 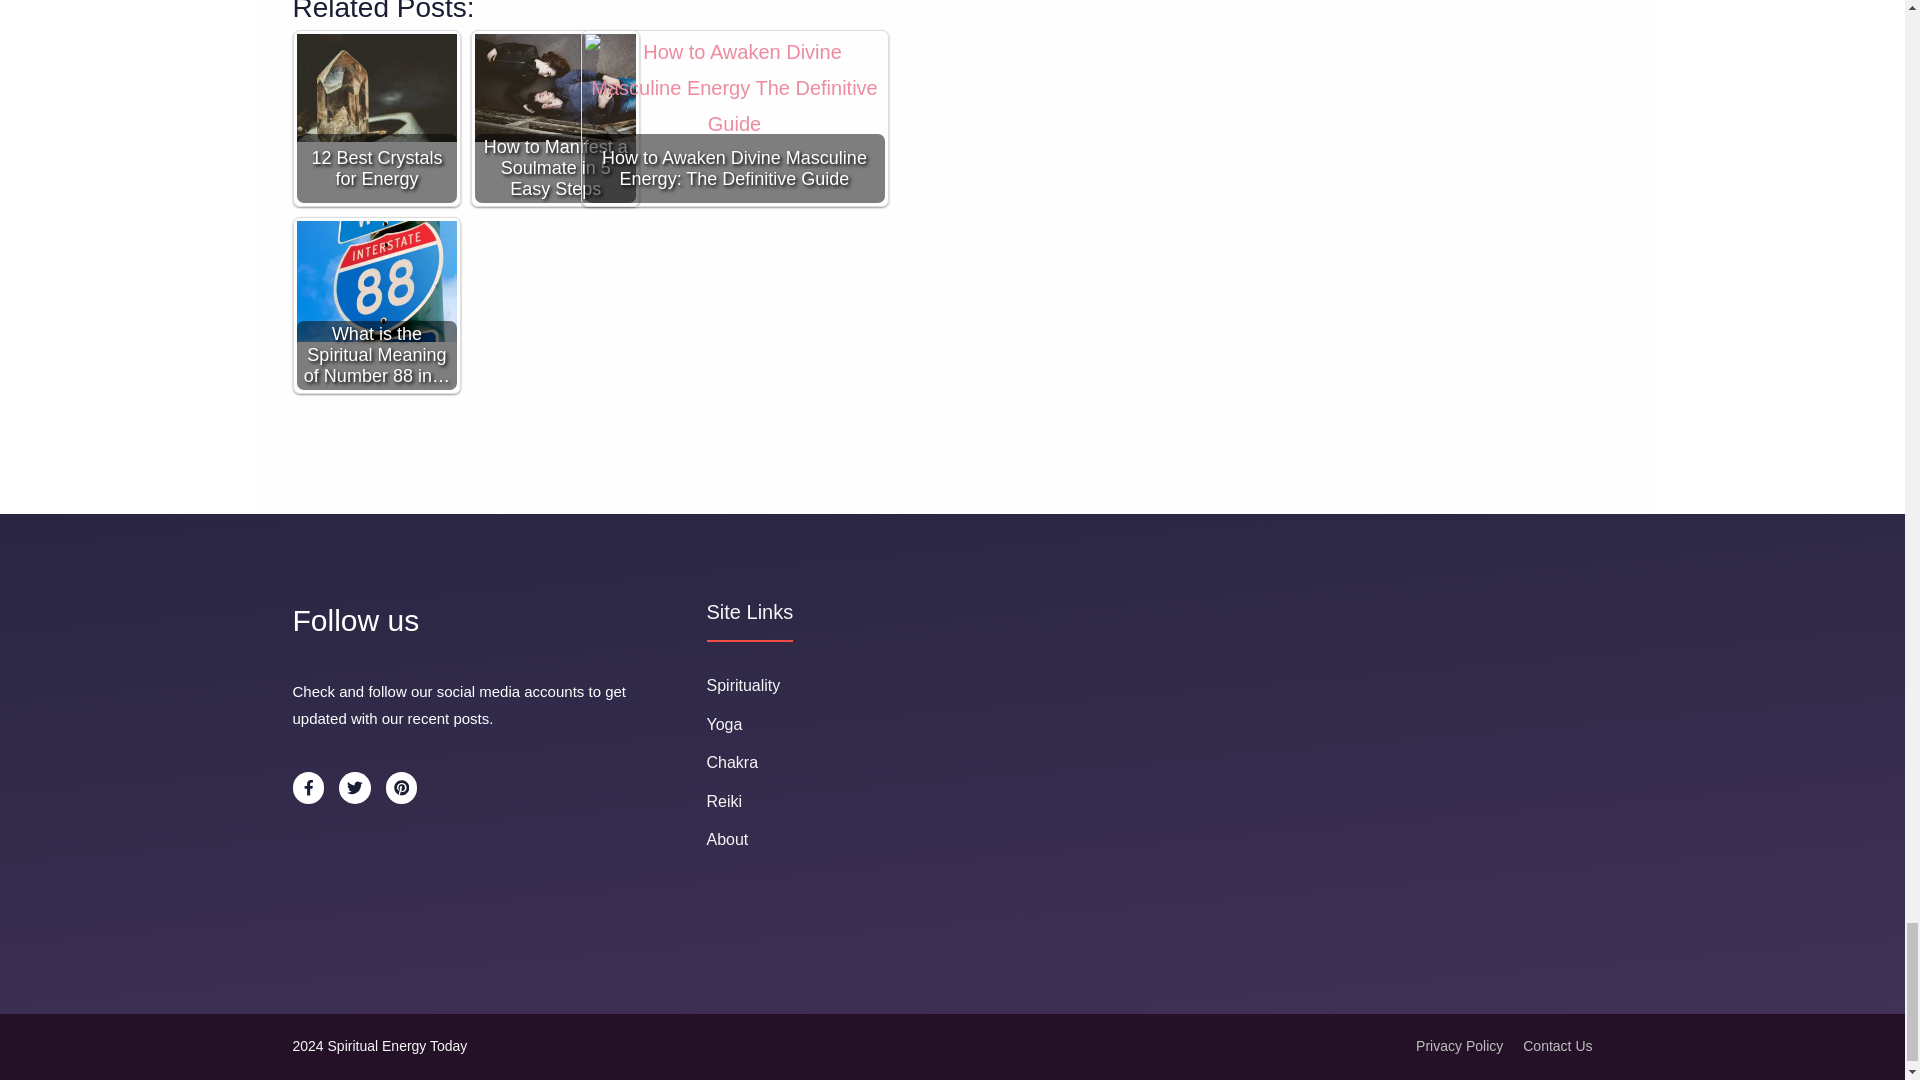 What do you see at coordinates (734, 118) in the screenshot?
I see `How to Awaken Divine Masculine Energy: The Definitive Guide` at bounding box center [734, 118].